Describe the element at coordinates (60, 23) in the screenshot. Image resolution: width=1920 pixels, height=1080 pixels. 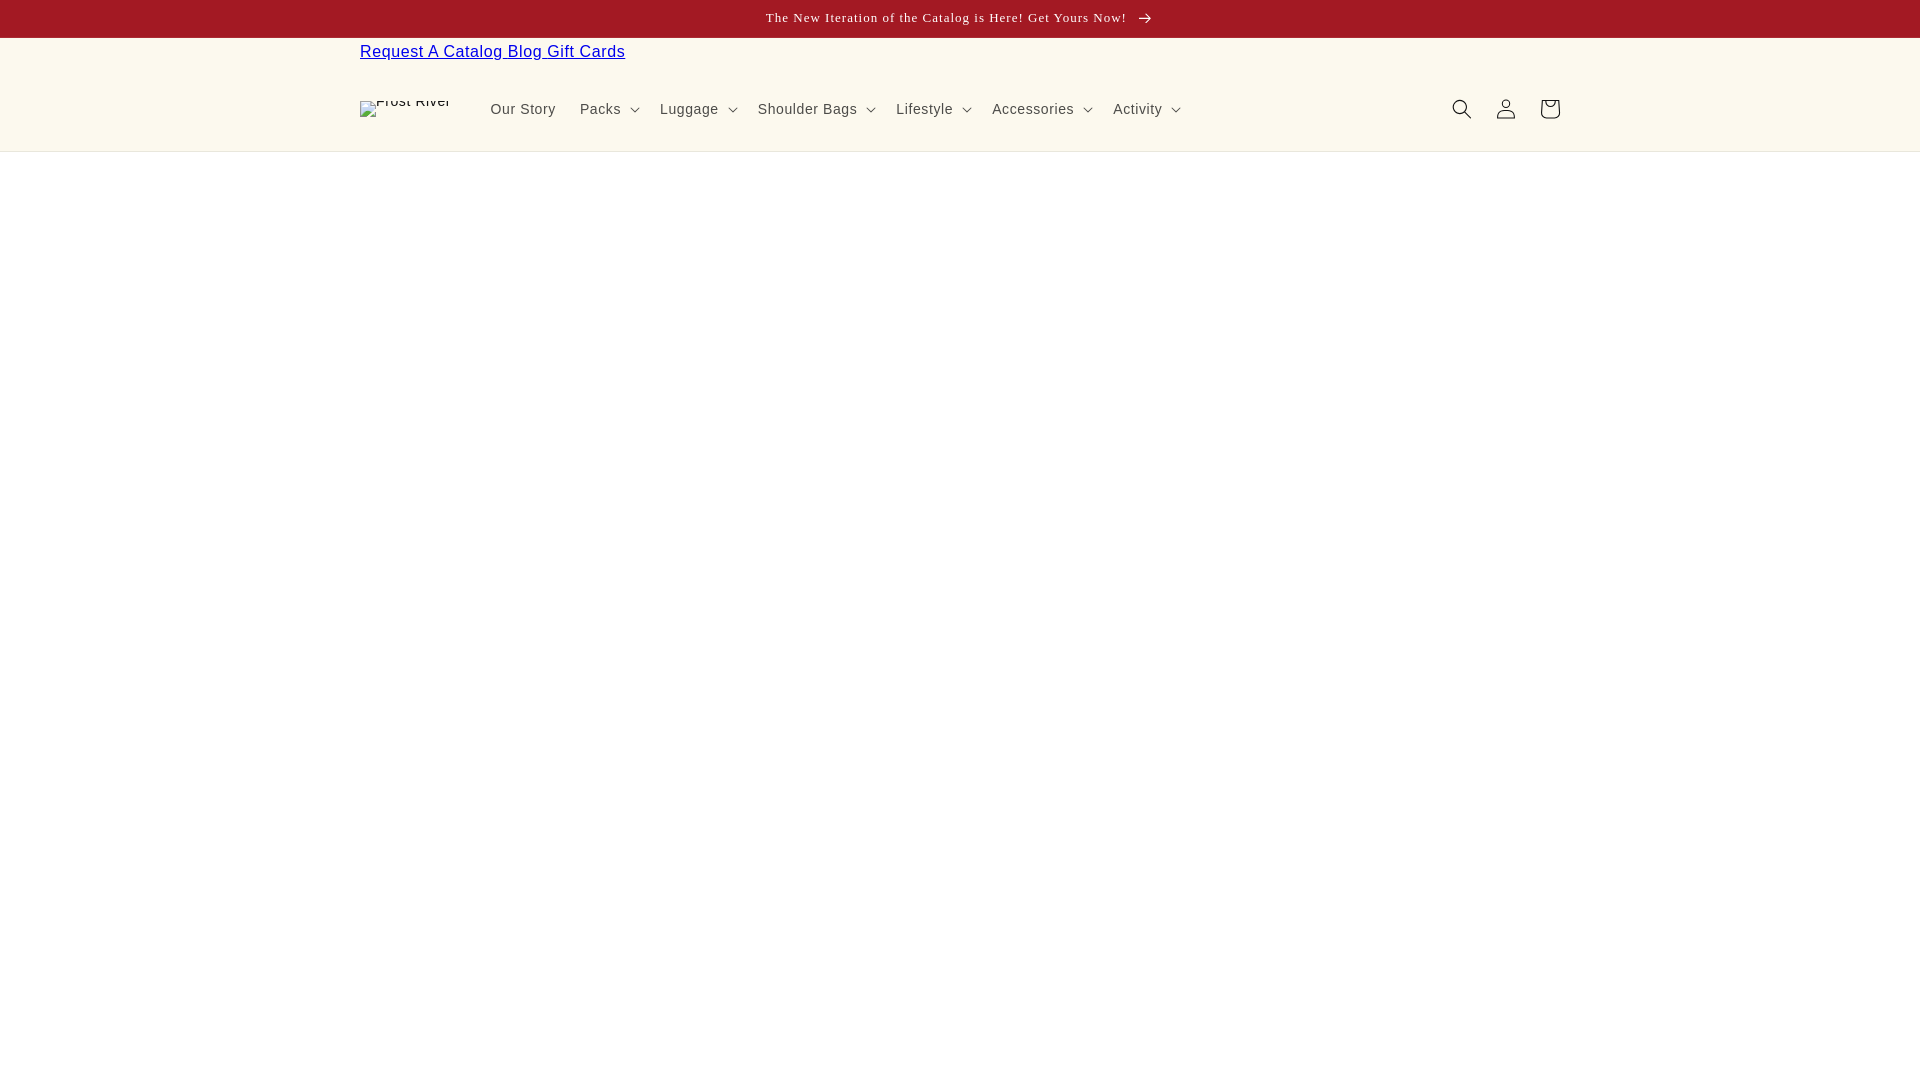
I see `Skip to content` at that location.